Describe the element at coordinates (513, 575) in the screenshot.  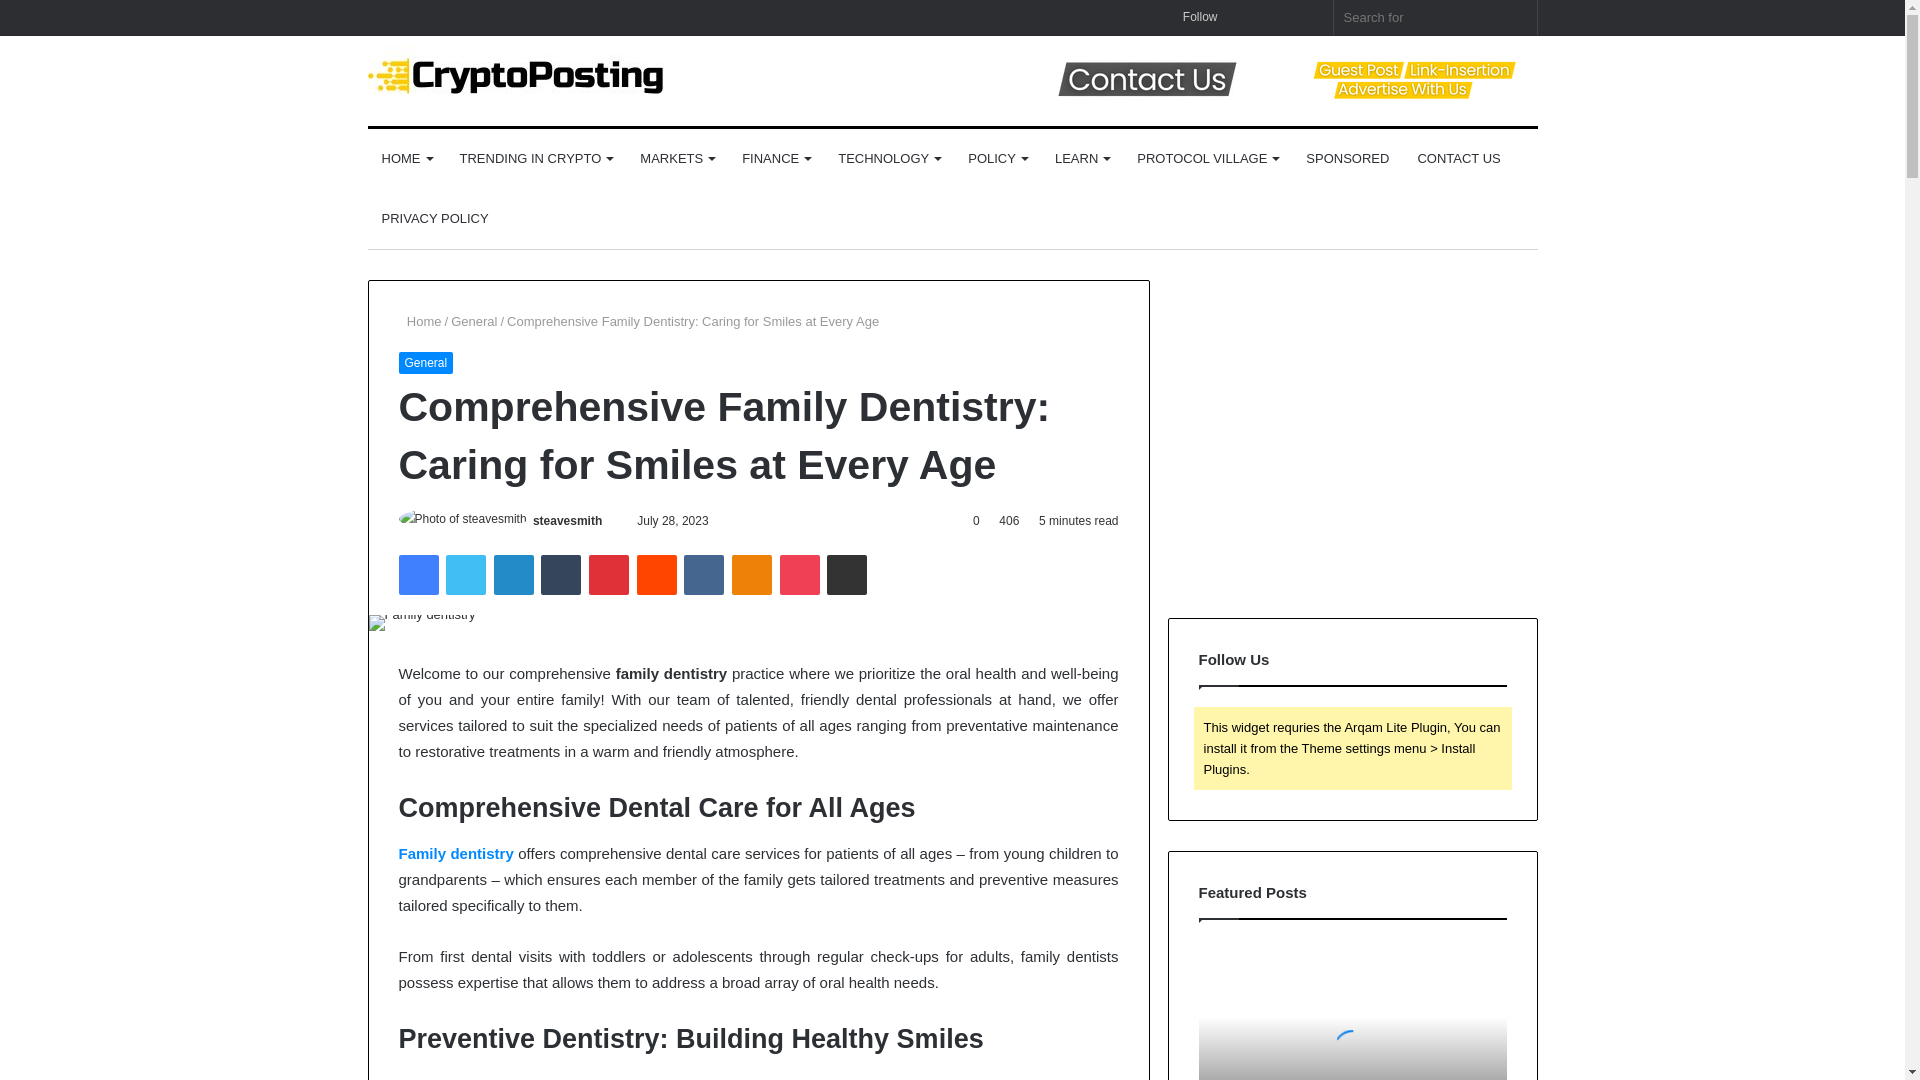
I see `LinkedIn` at that location.